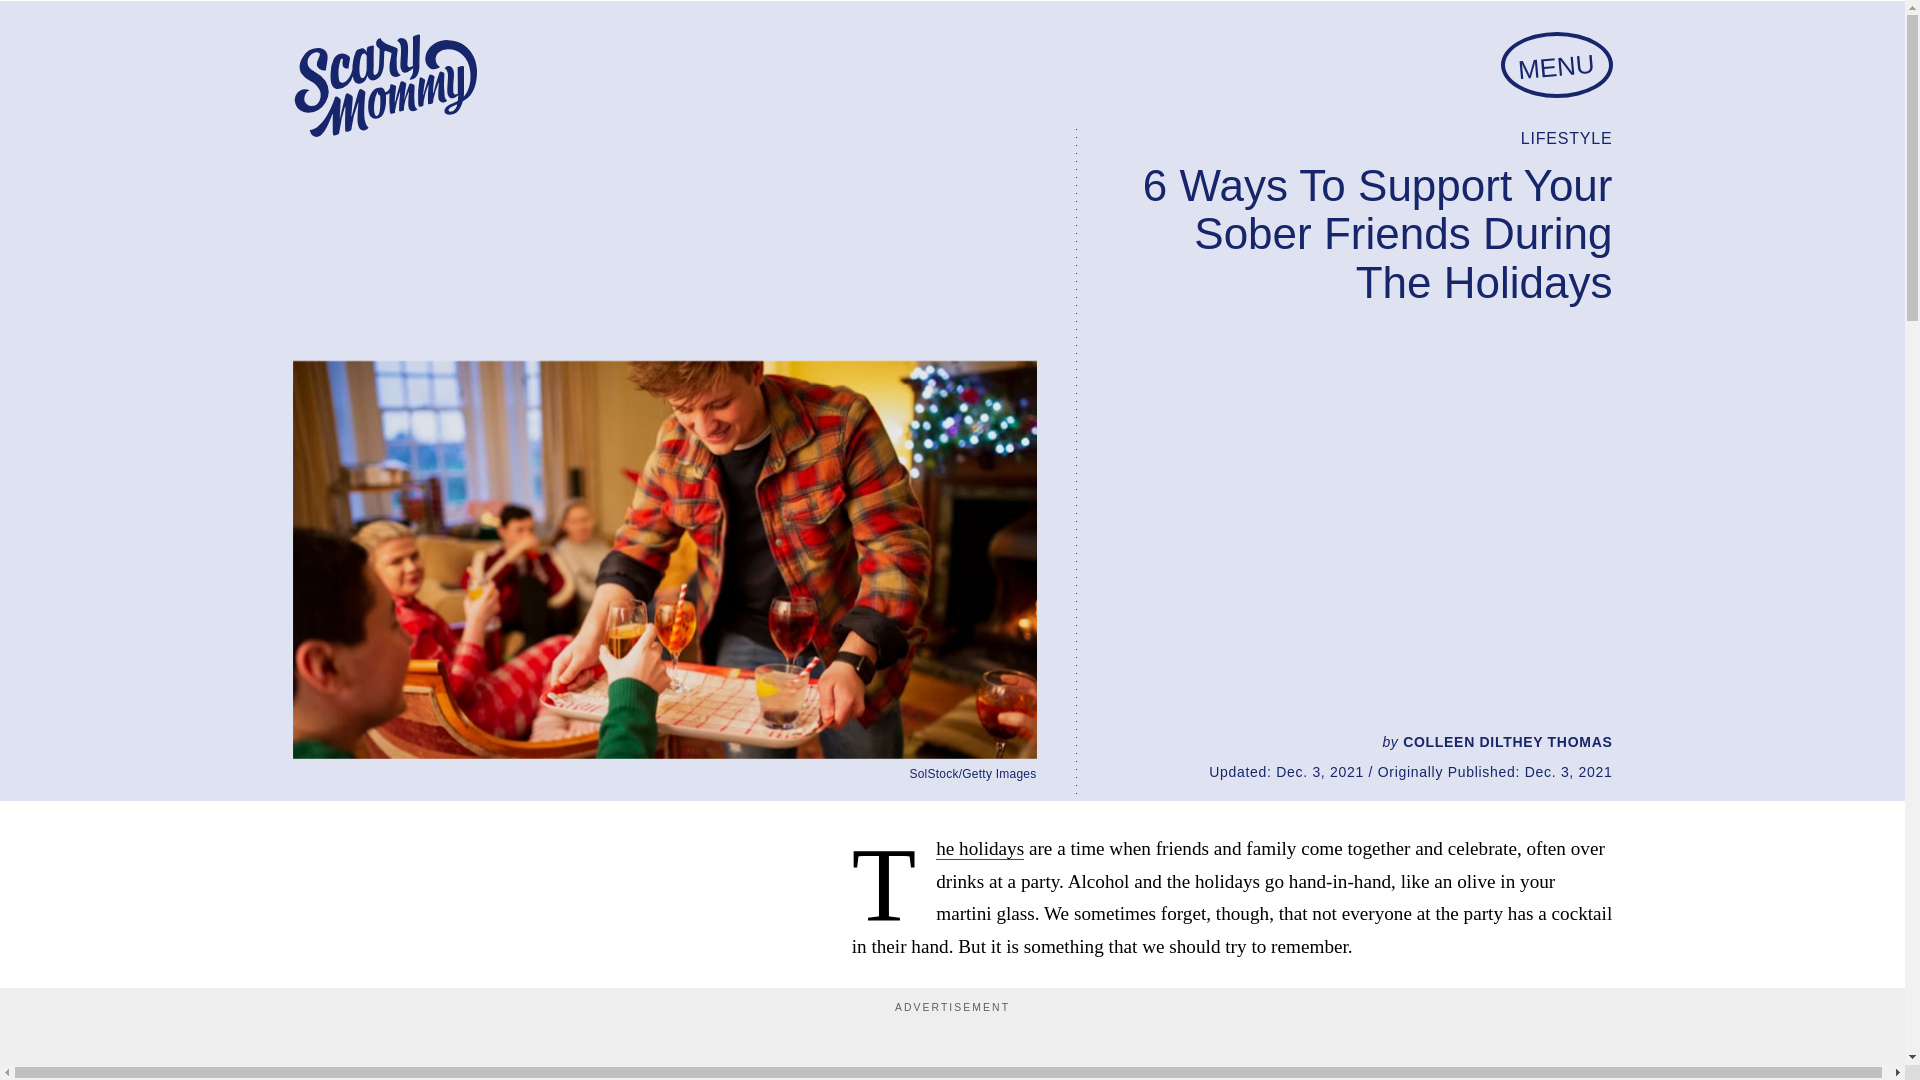 This screenshot has width=1920, height=1080. Describe the element at coordinates (980, 848) in the screenshot. I see `The holidays` at that location.